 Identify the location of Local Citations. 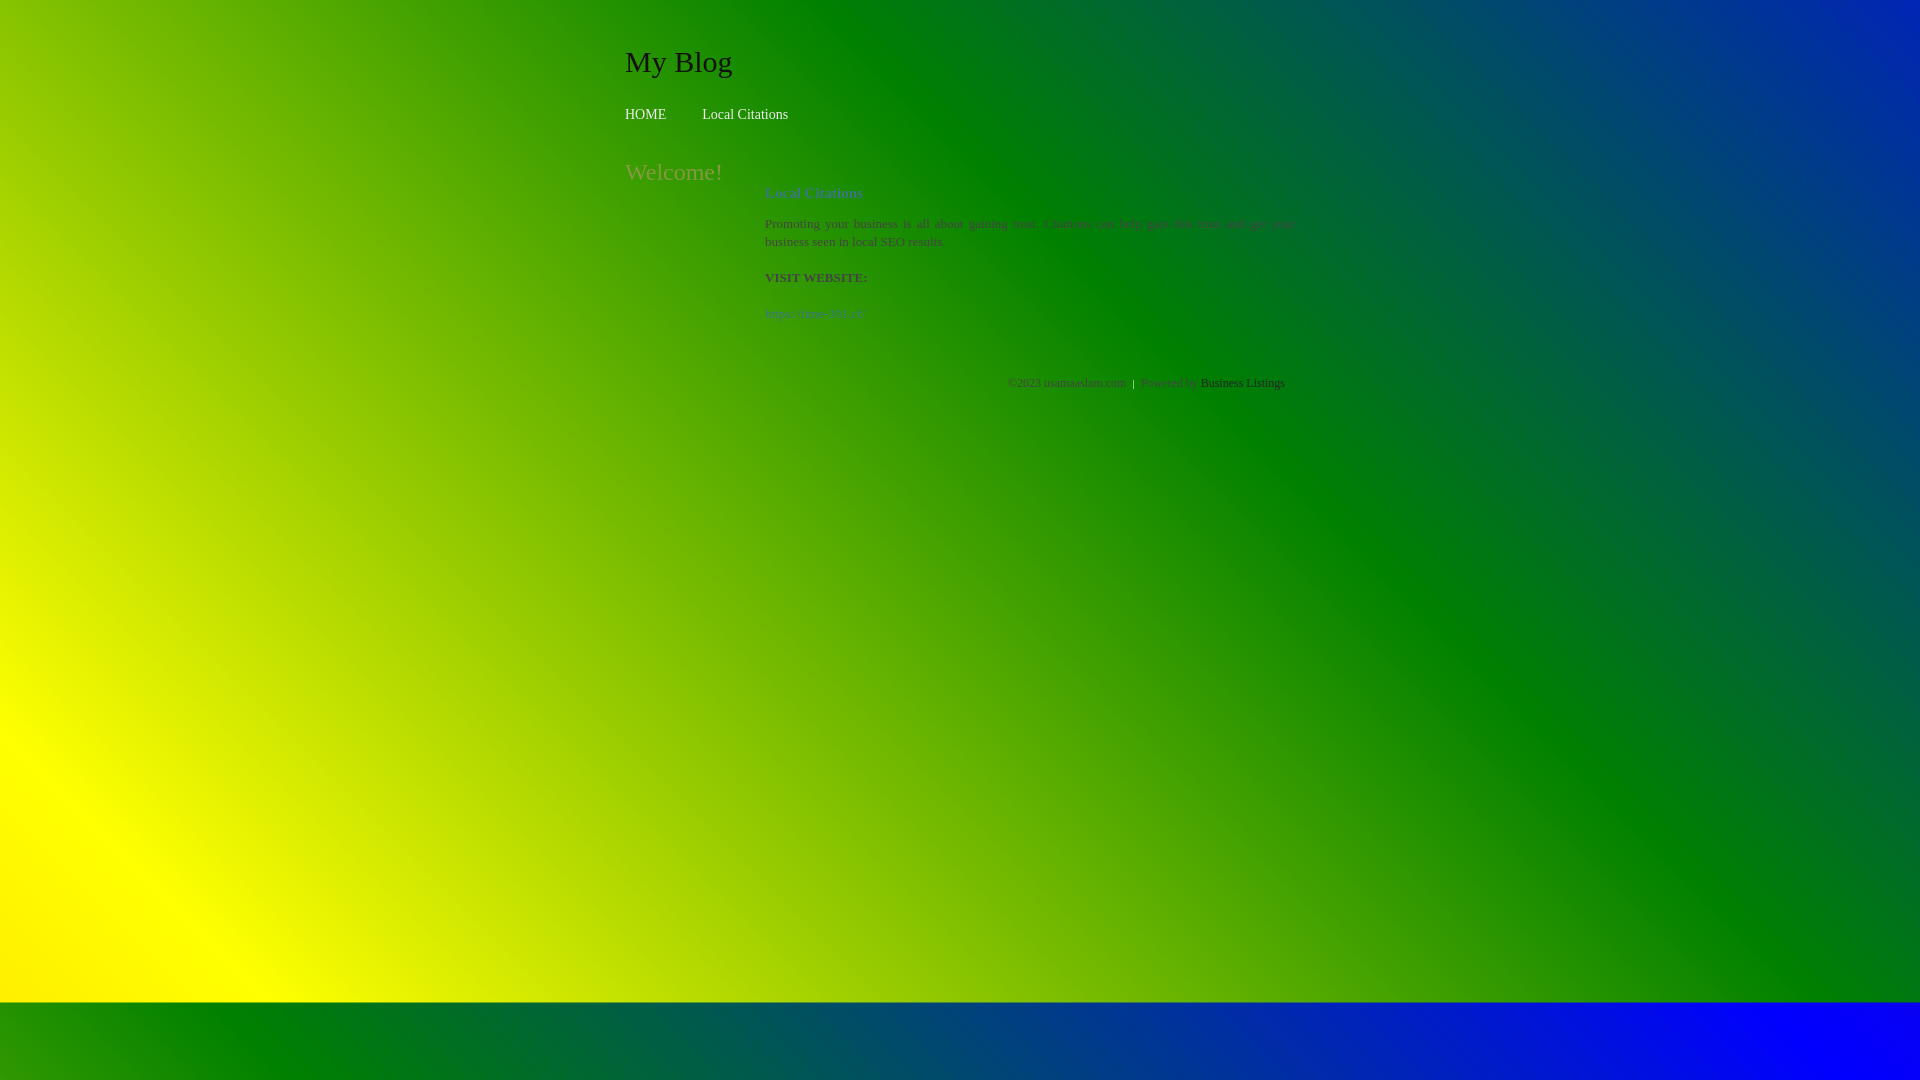
(745, 114).